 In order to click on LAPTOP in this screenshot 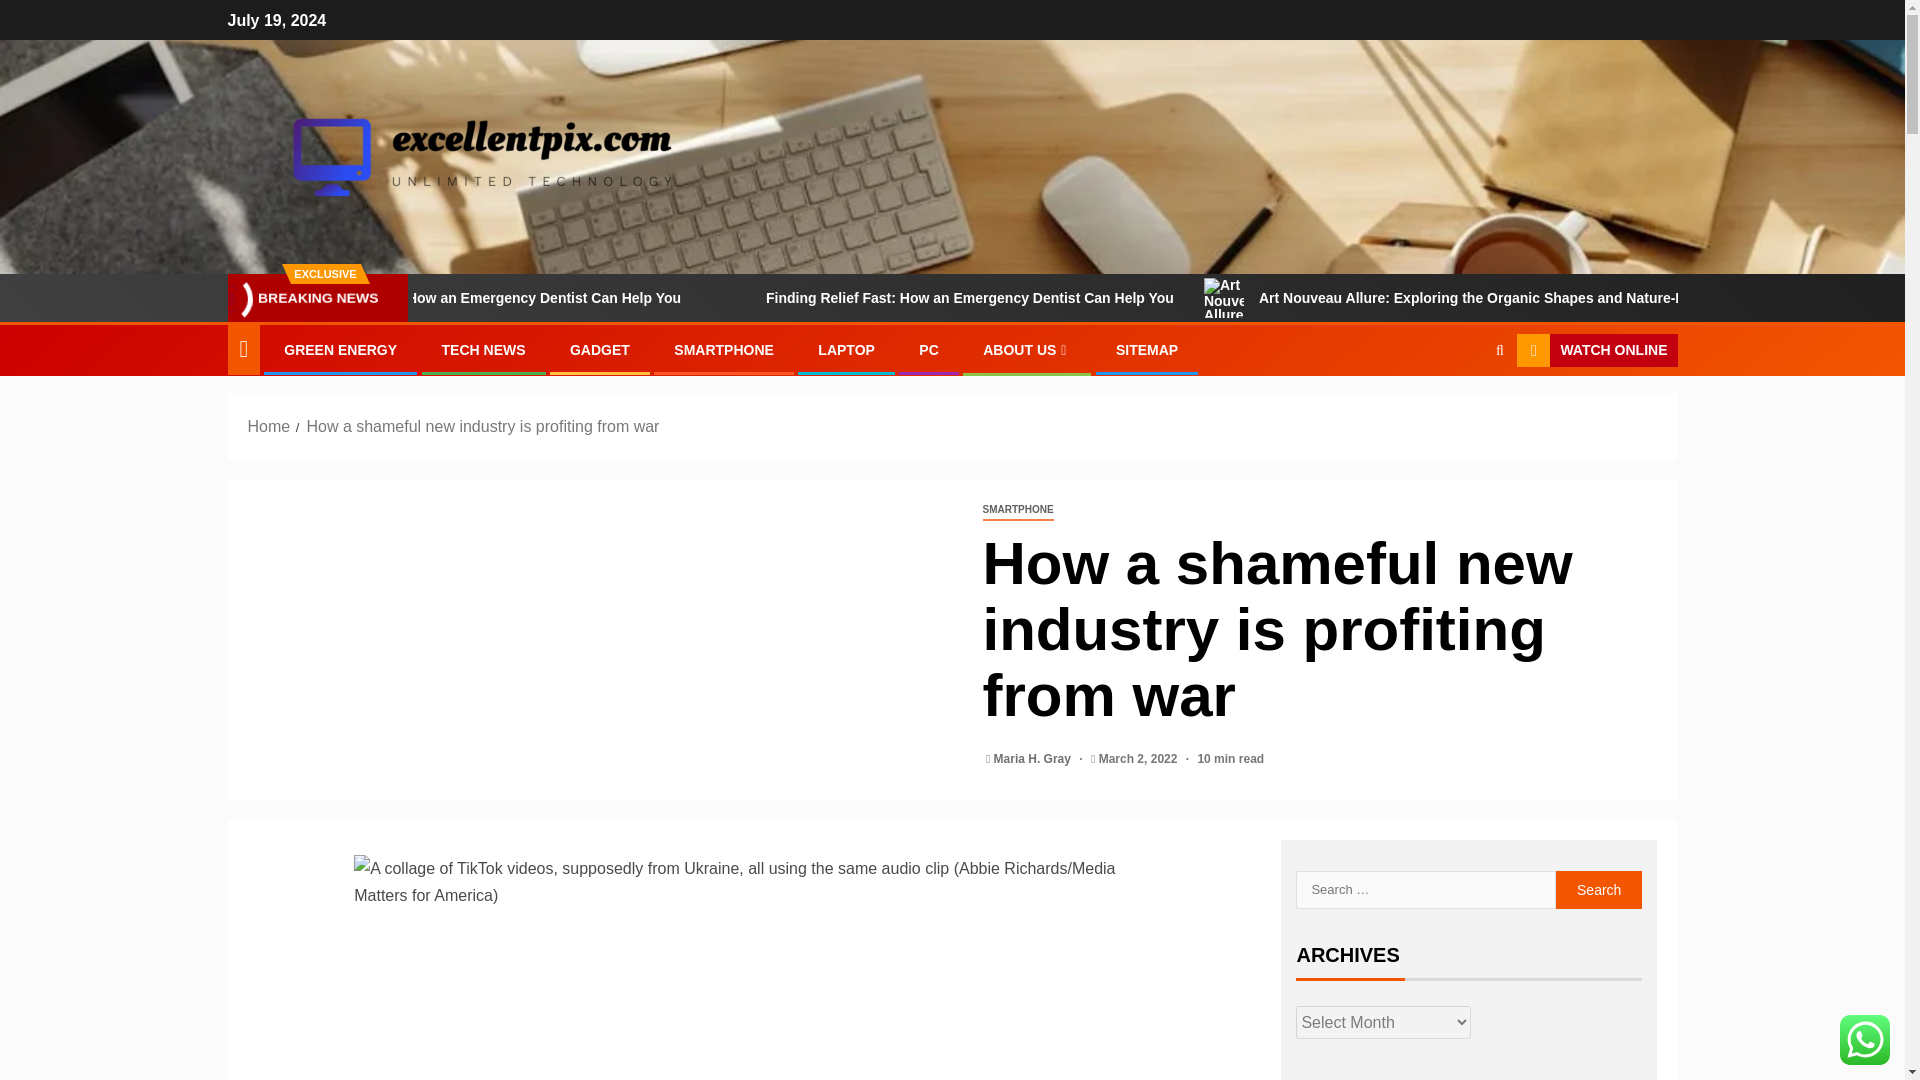, I will do `click(846, 350)`.